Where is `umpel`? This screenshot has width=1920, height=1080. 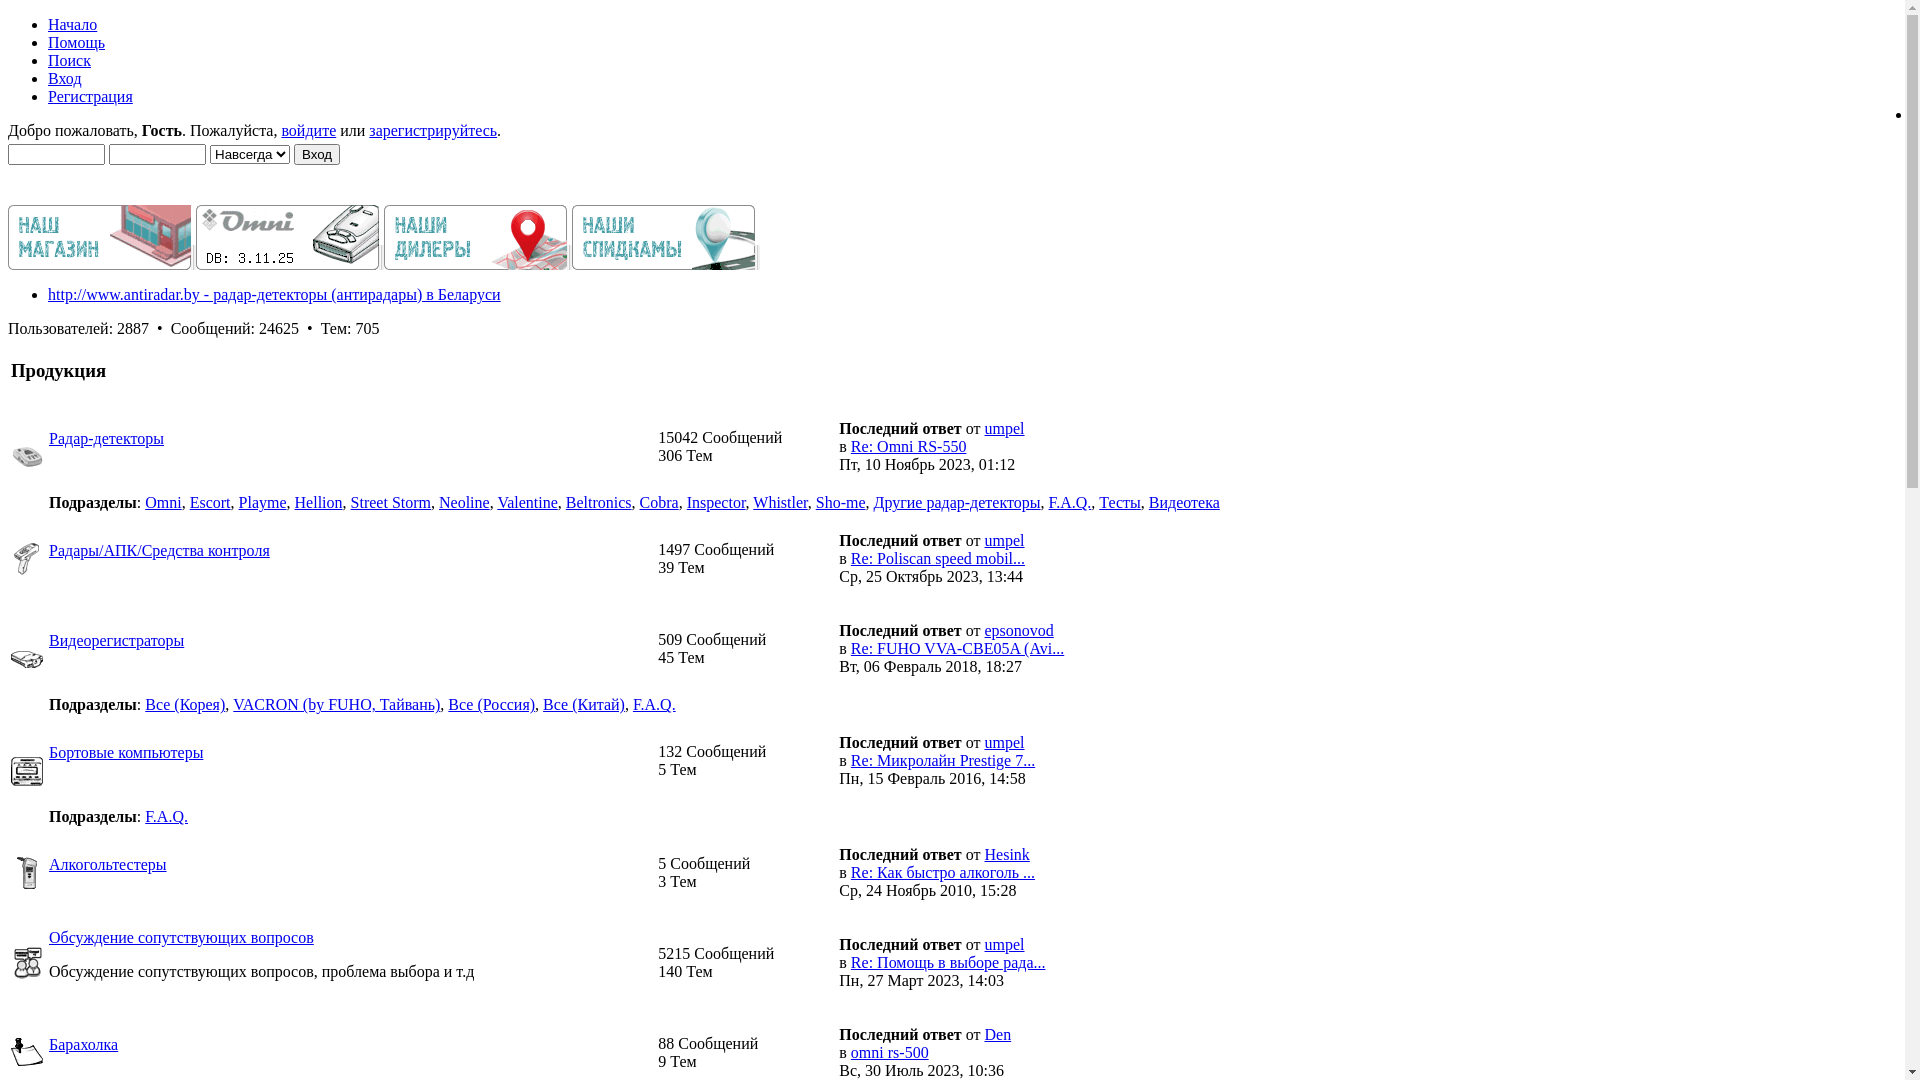 umpel is located at coordinates (1004, 540).